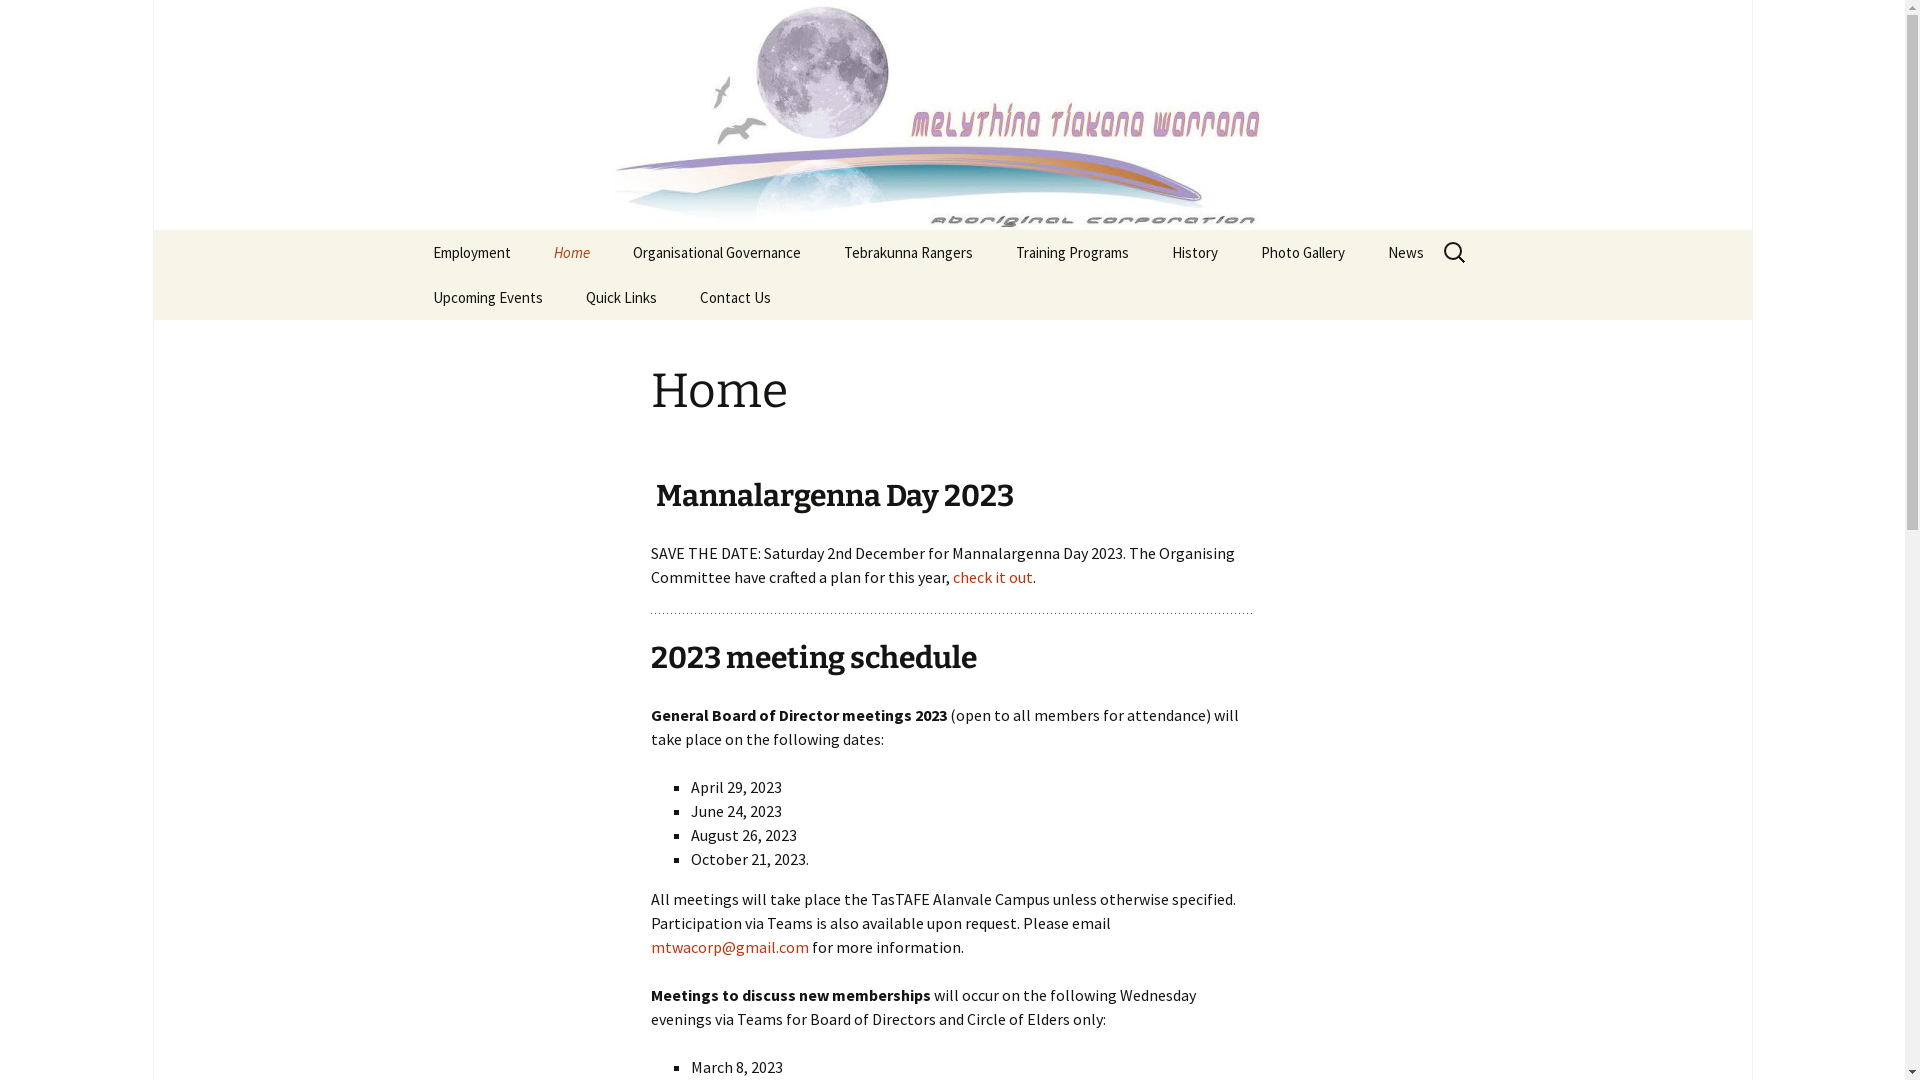 The image size is (1920, 1080). What do you see at coordinates (622, 298) in the screenshot?
I see `Quick Links` at bounding box center [622, 298].